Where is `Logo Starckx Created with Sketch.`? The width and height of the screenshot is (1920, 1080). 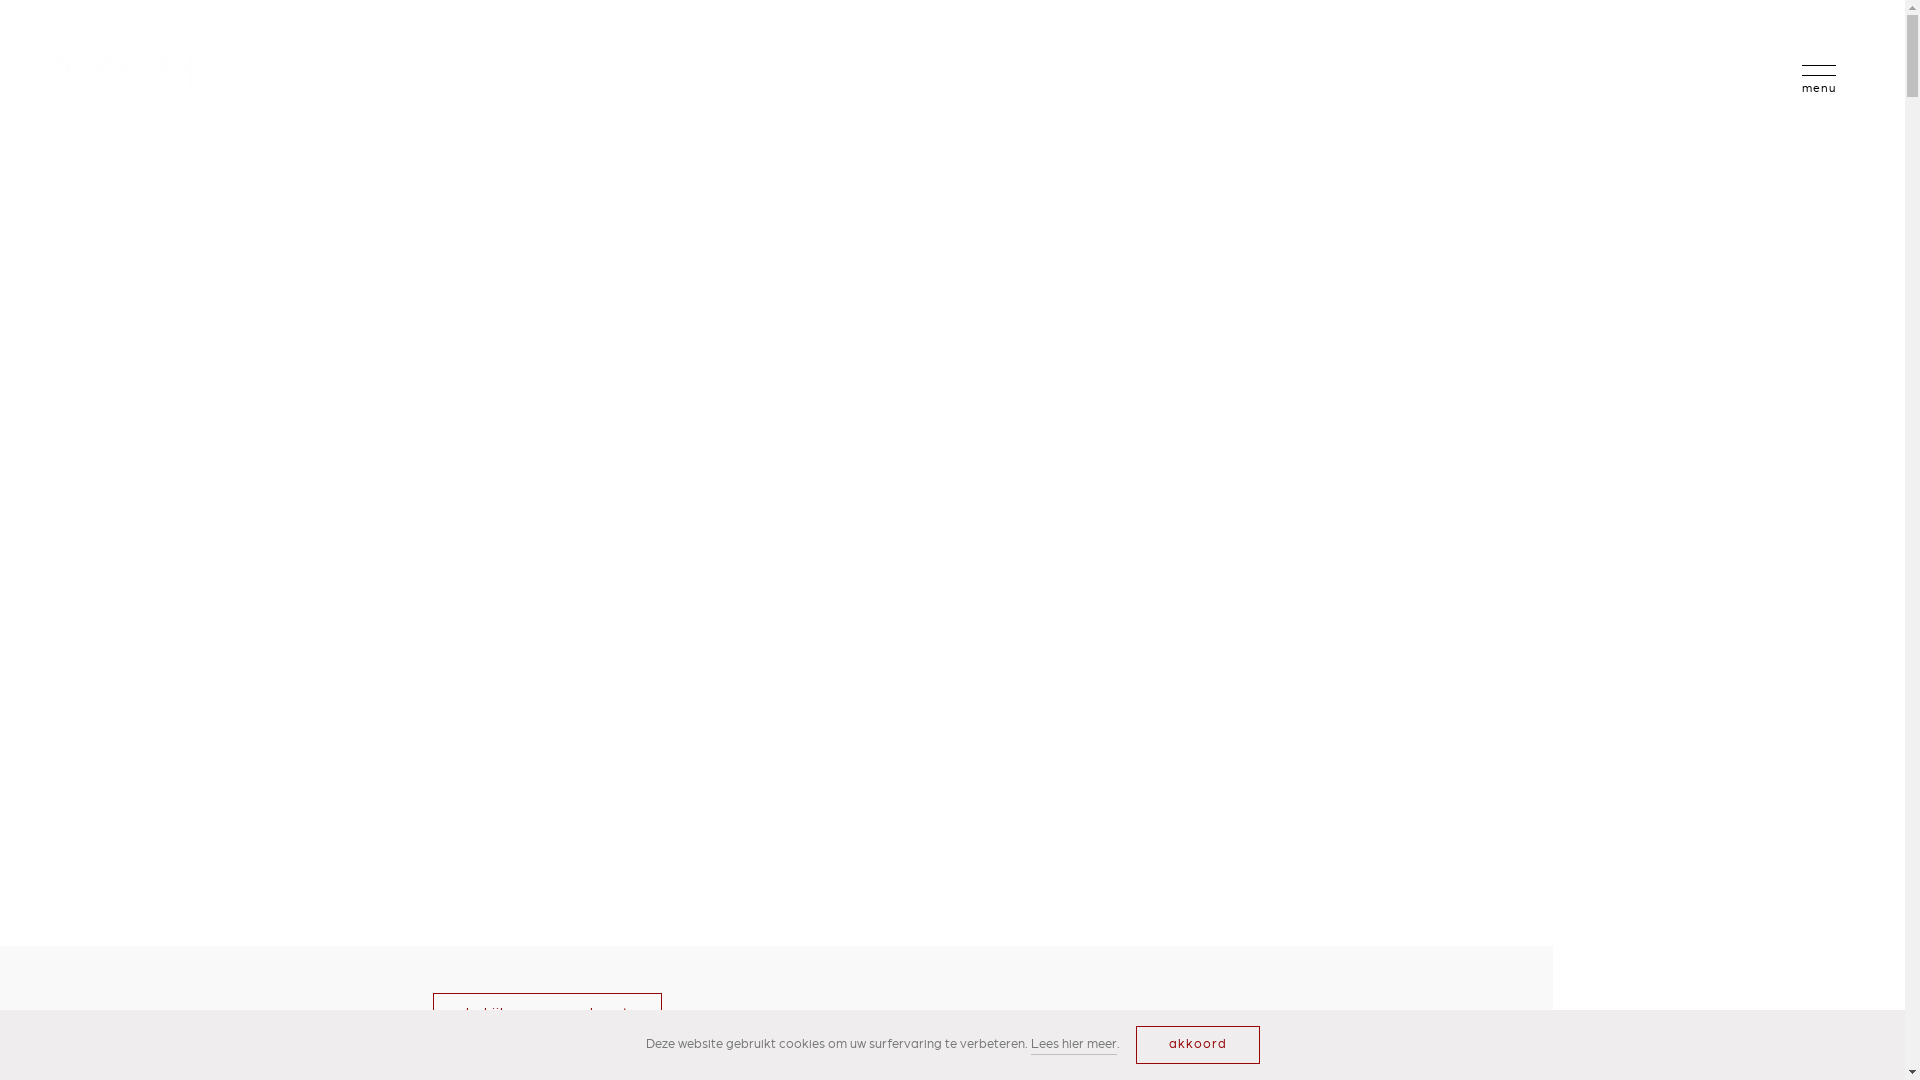
Logo Starckx Created with Sketch. is located at coordinates (128, 76).